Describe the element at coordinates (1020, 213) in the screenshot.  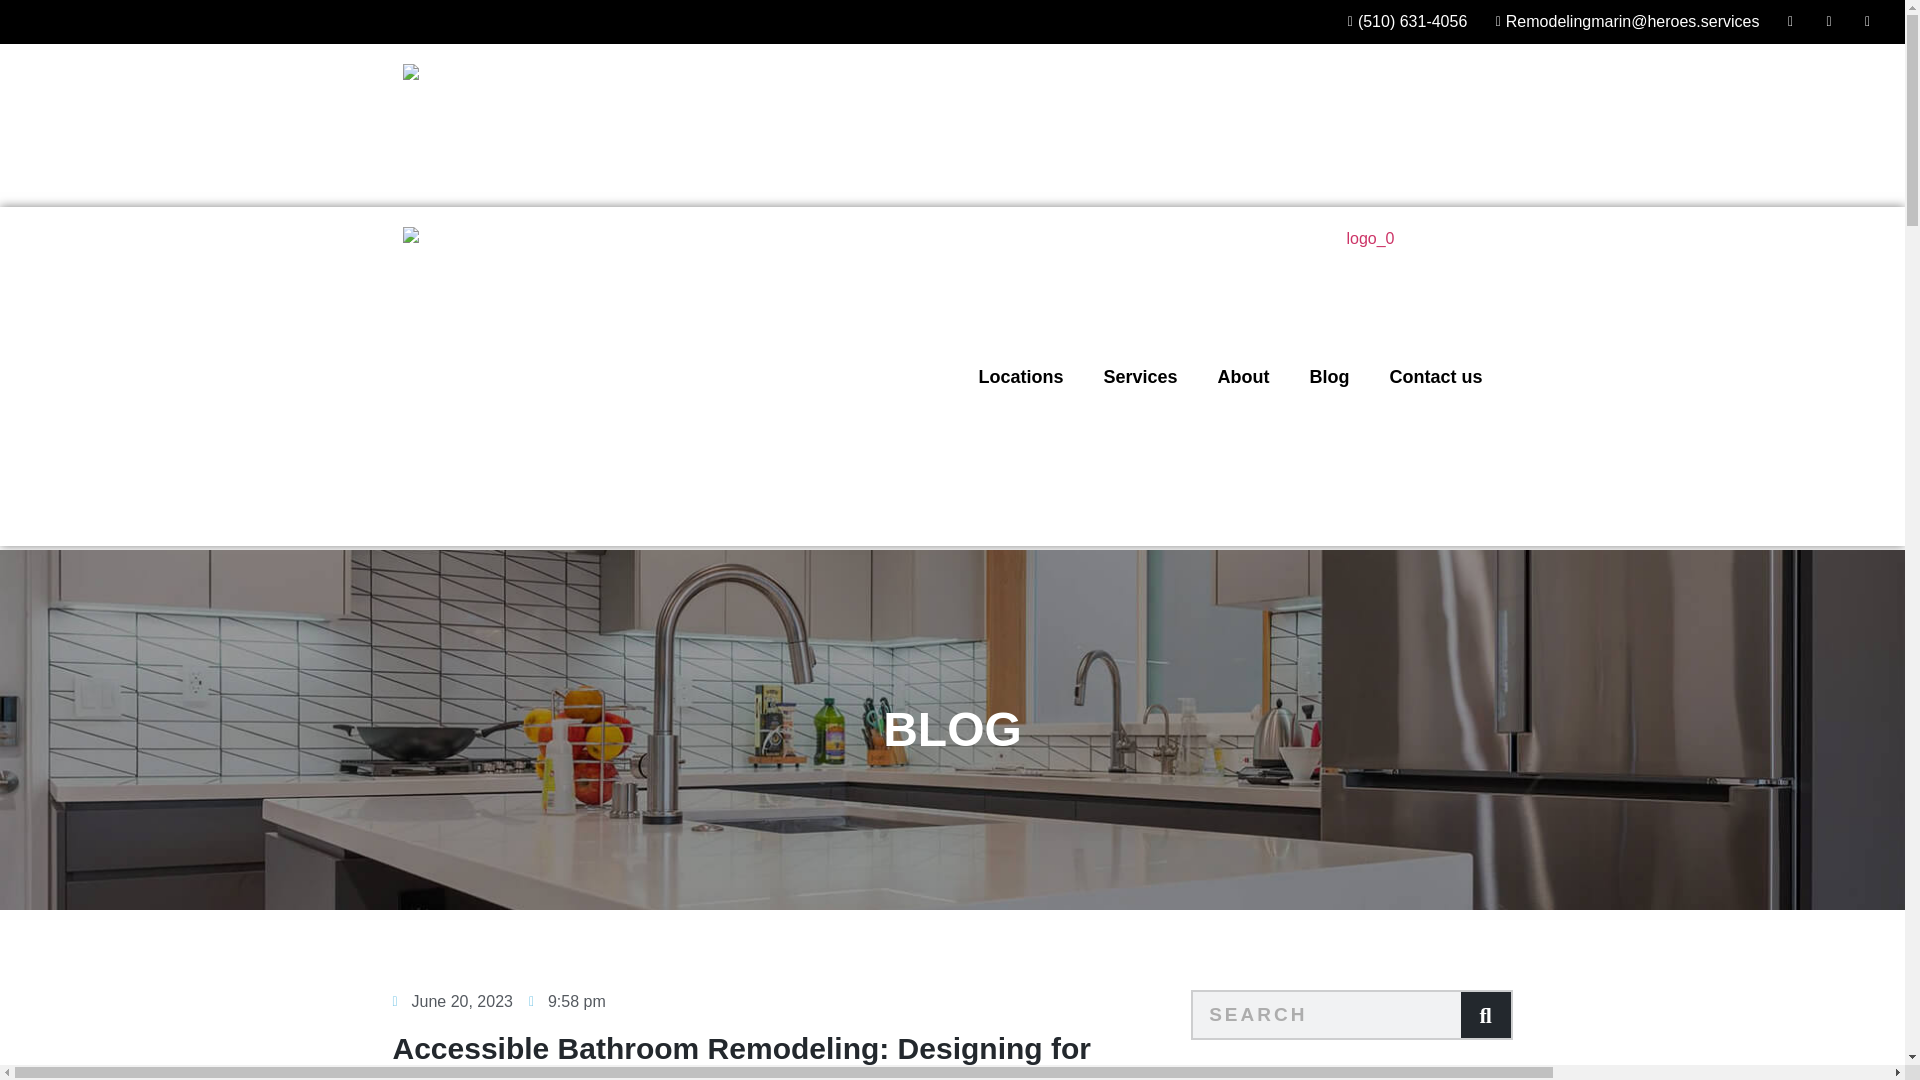
I see `Locations` at that location.